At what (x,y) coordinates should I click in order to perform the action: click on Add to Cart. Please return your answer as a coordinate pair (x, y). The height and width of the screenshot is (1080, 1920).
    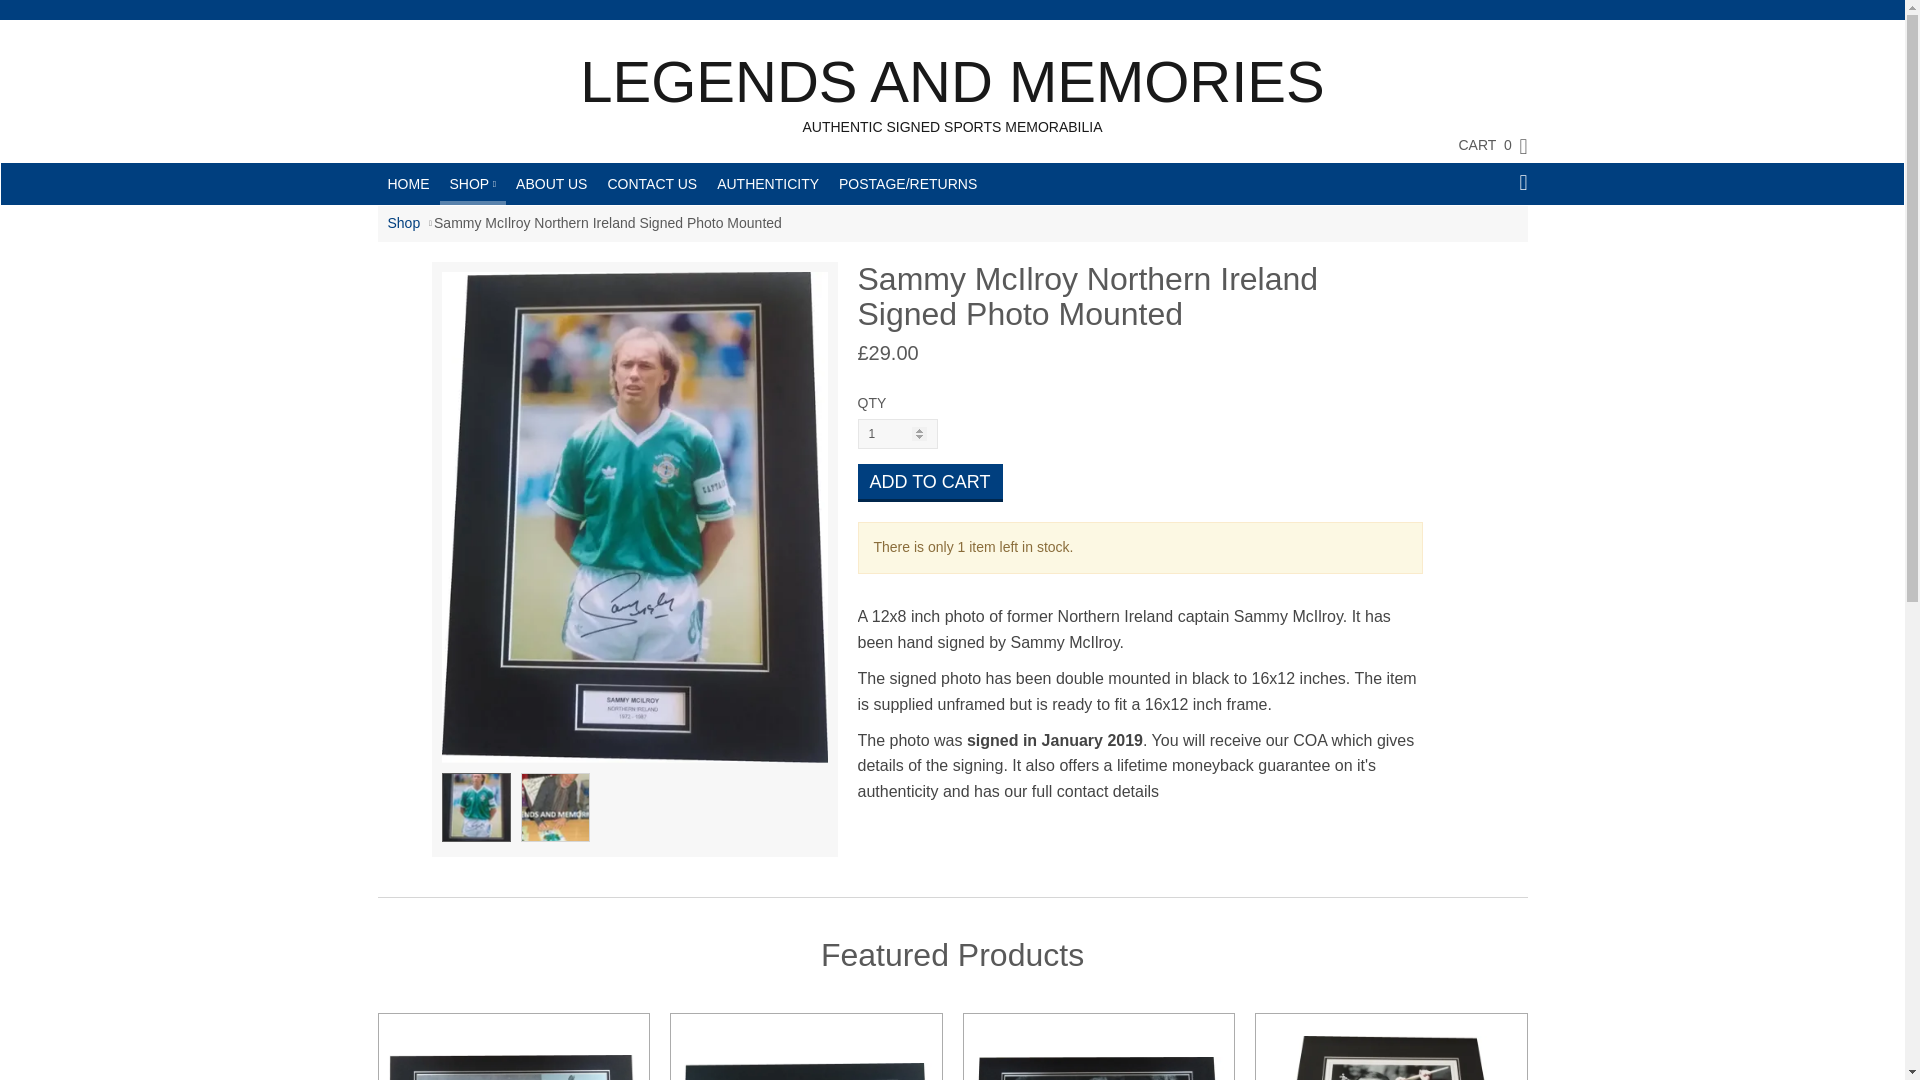
    Looking at the image, I should click on (930, 483).